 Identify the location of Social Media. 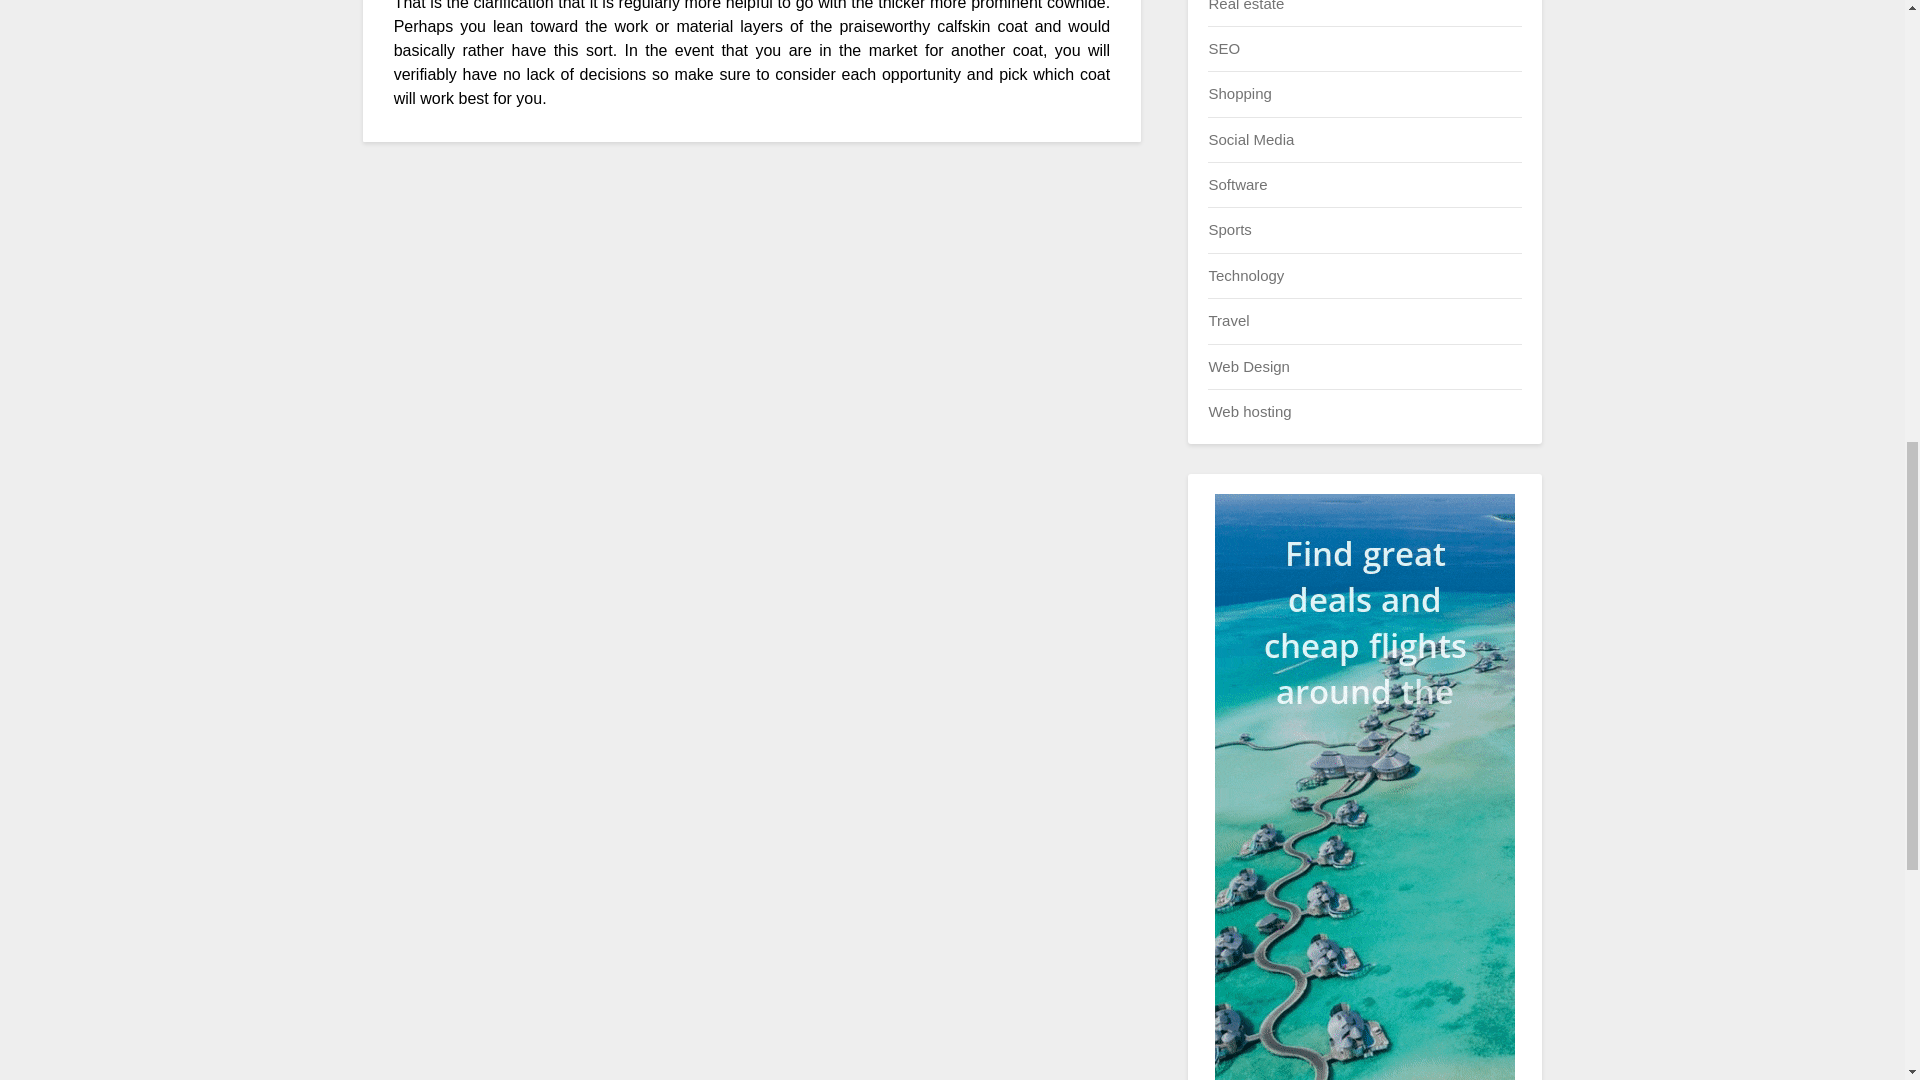
(1250, 138).